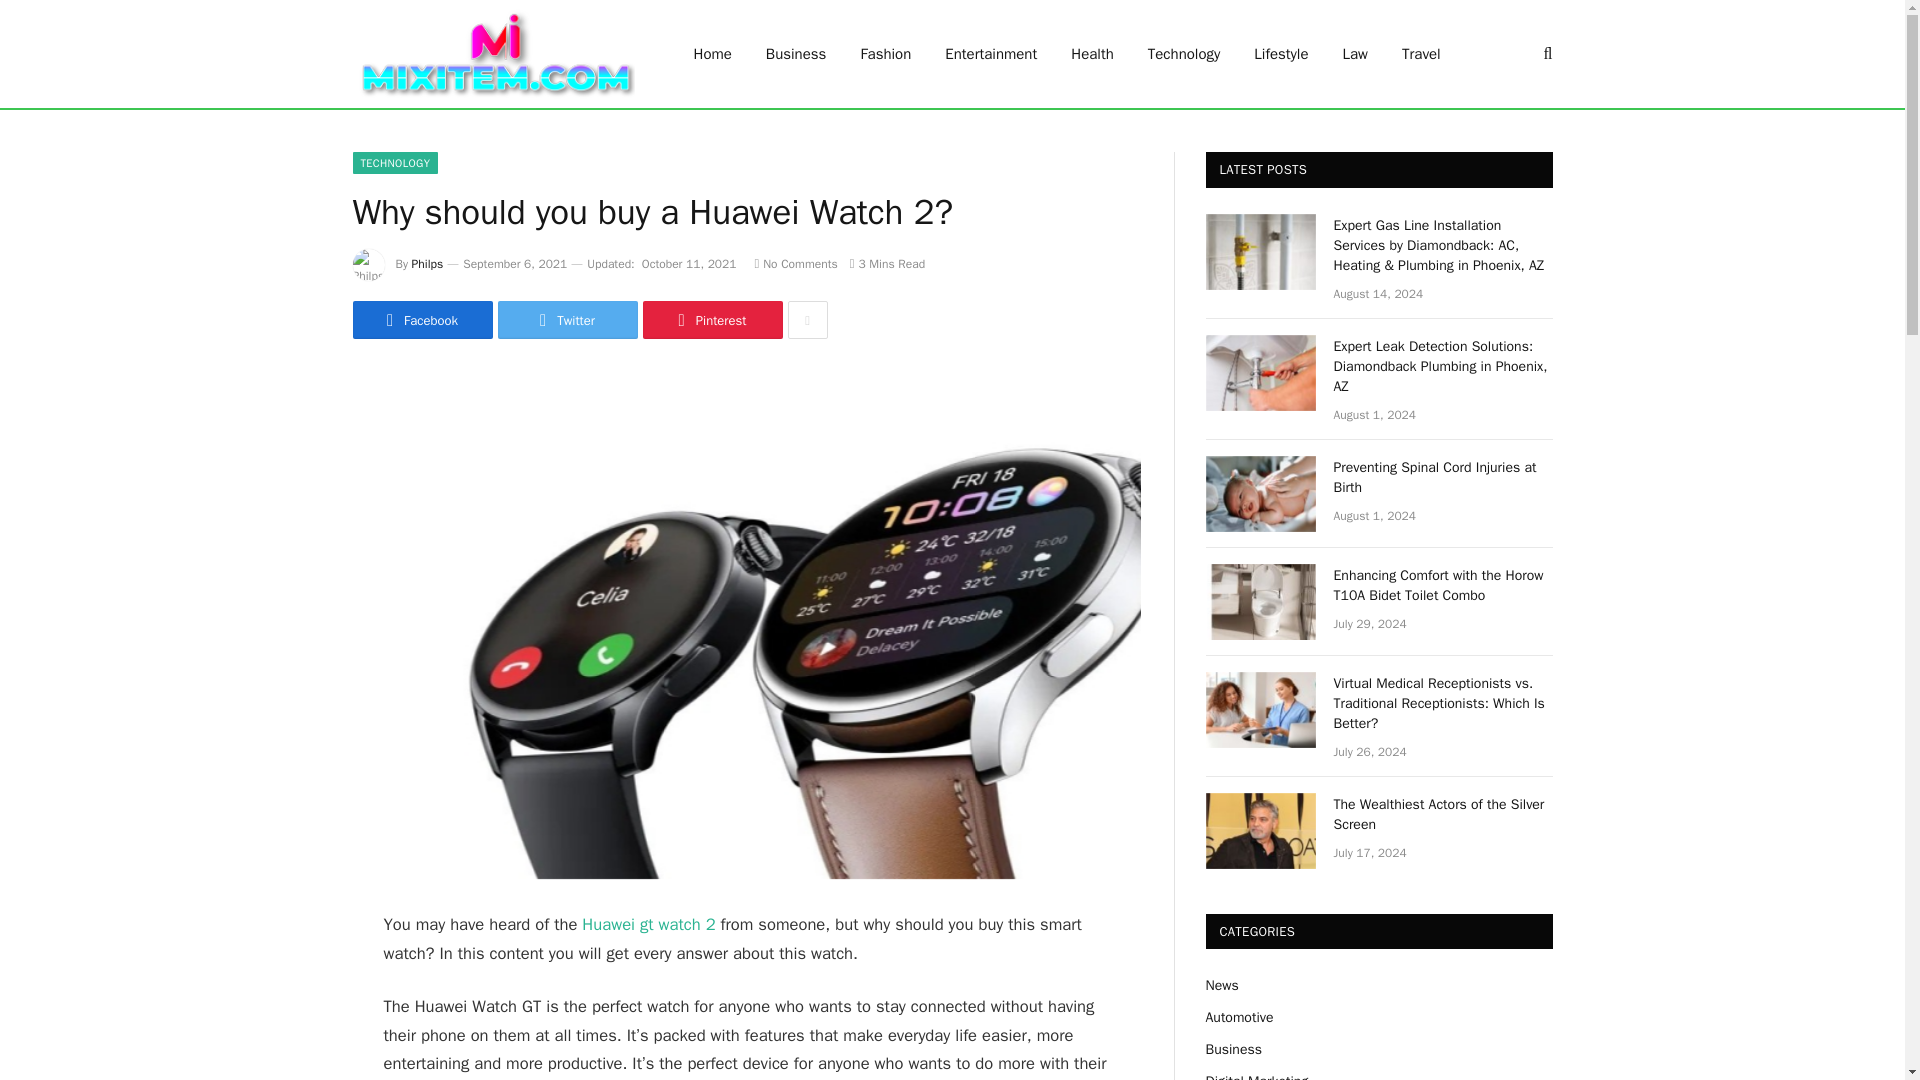 This screenshot has width=1920, height=1080. What do you see at coordinates (1184, 54) in the screenshot?
I see `Technology` at bounding box center [1184, 54].